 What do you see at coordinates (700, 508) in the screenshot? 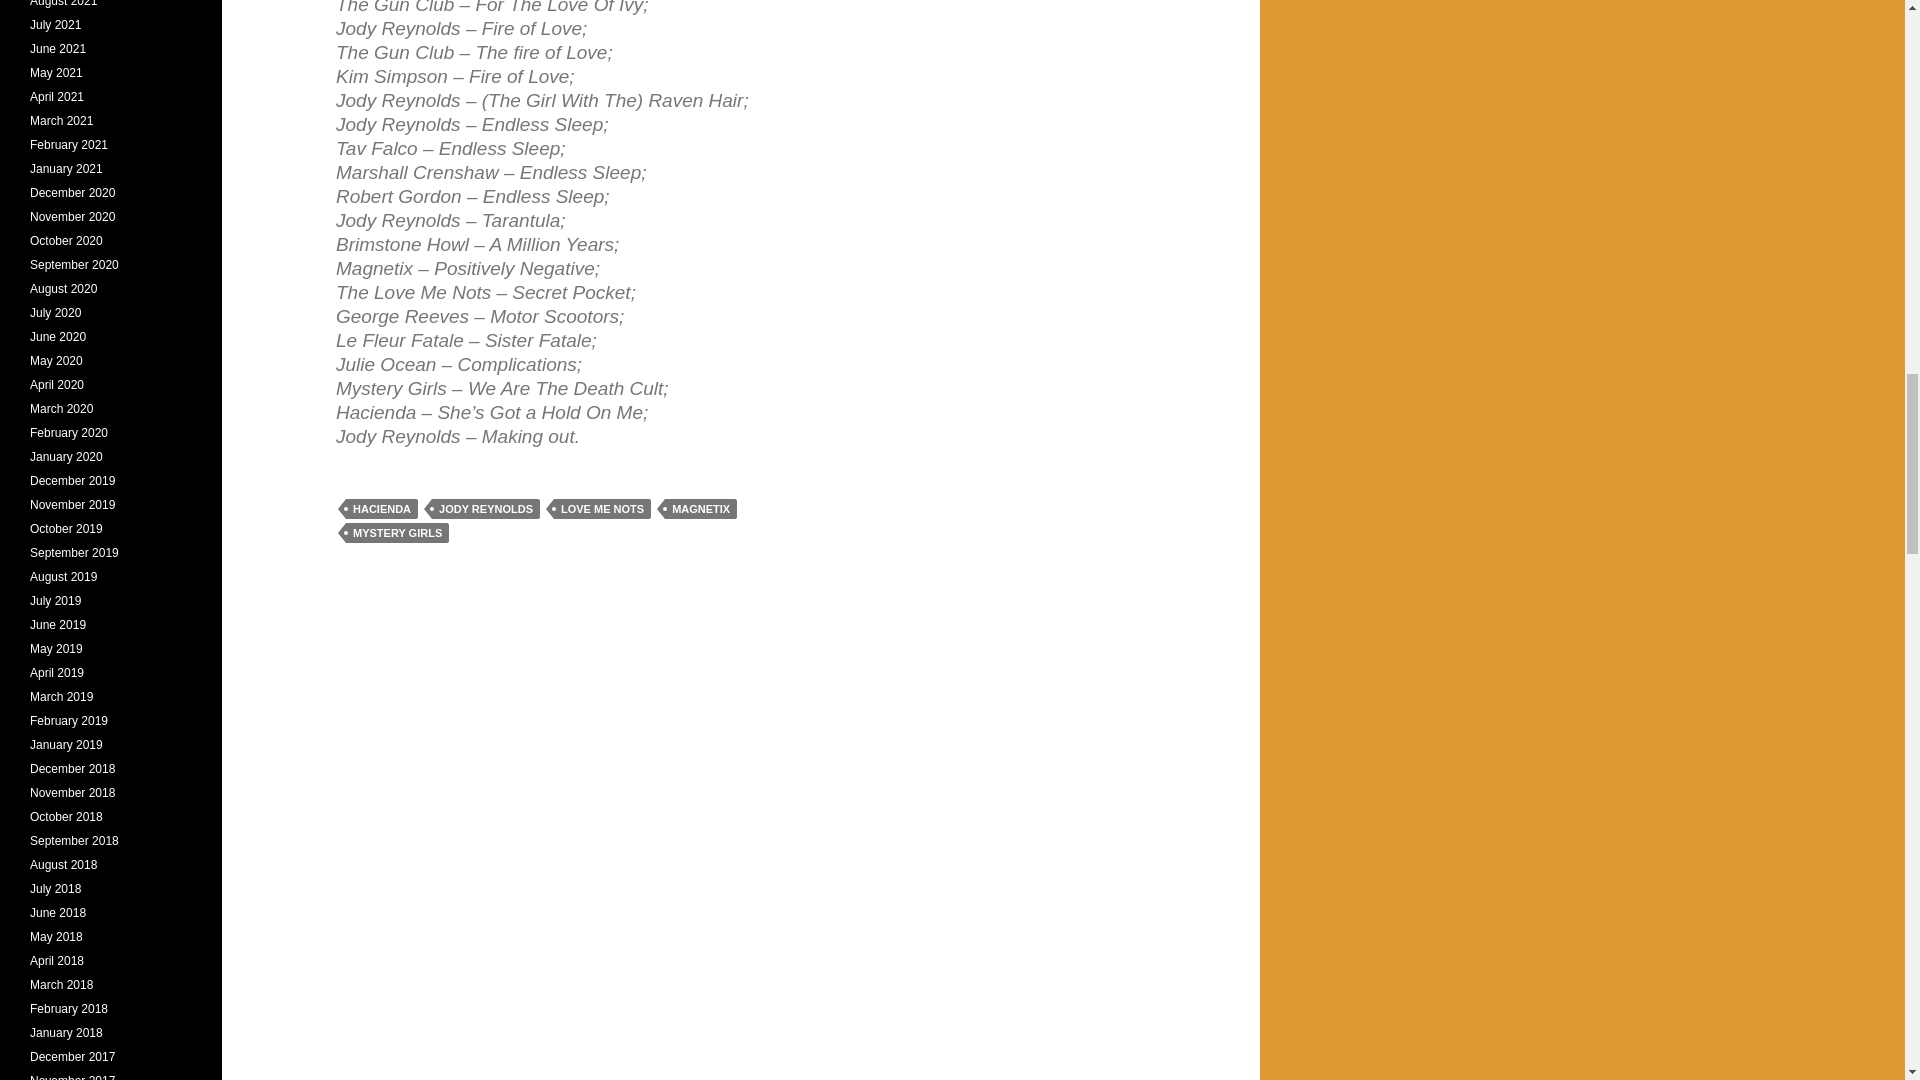
I see `MAGNETIX` at bounding box center [700, 508].